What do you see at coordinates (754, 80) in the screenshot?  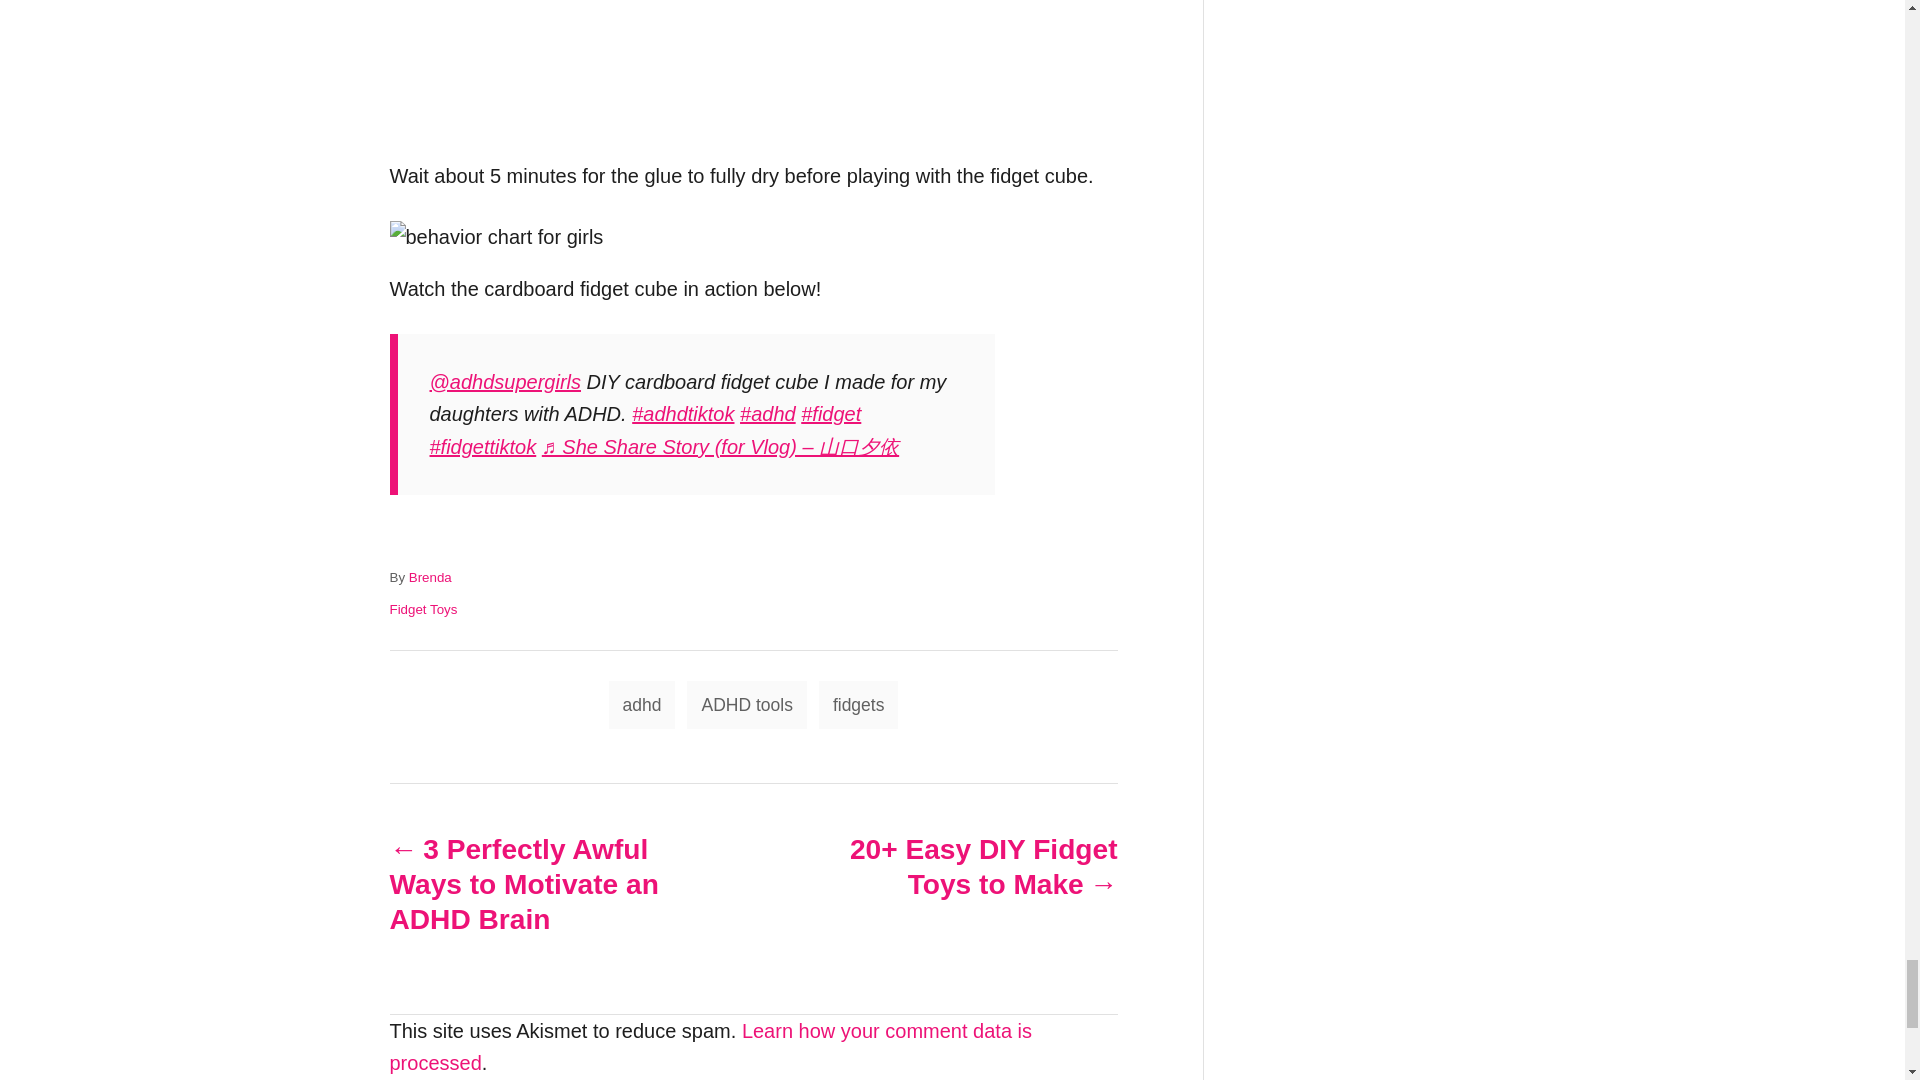 I see `How to Make a Fidget Cube Out of Cardboard` at bounding box center [754, 80].